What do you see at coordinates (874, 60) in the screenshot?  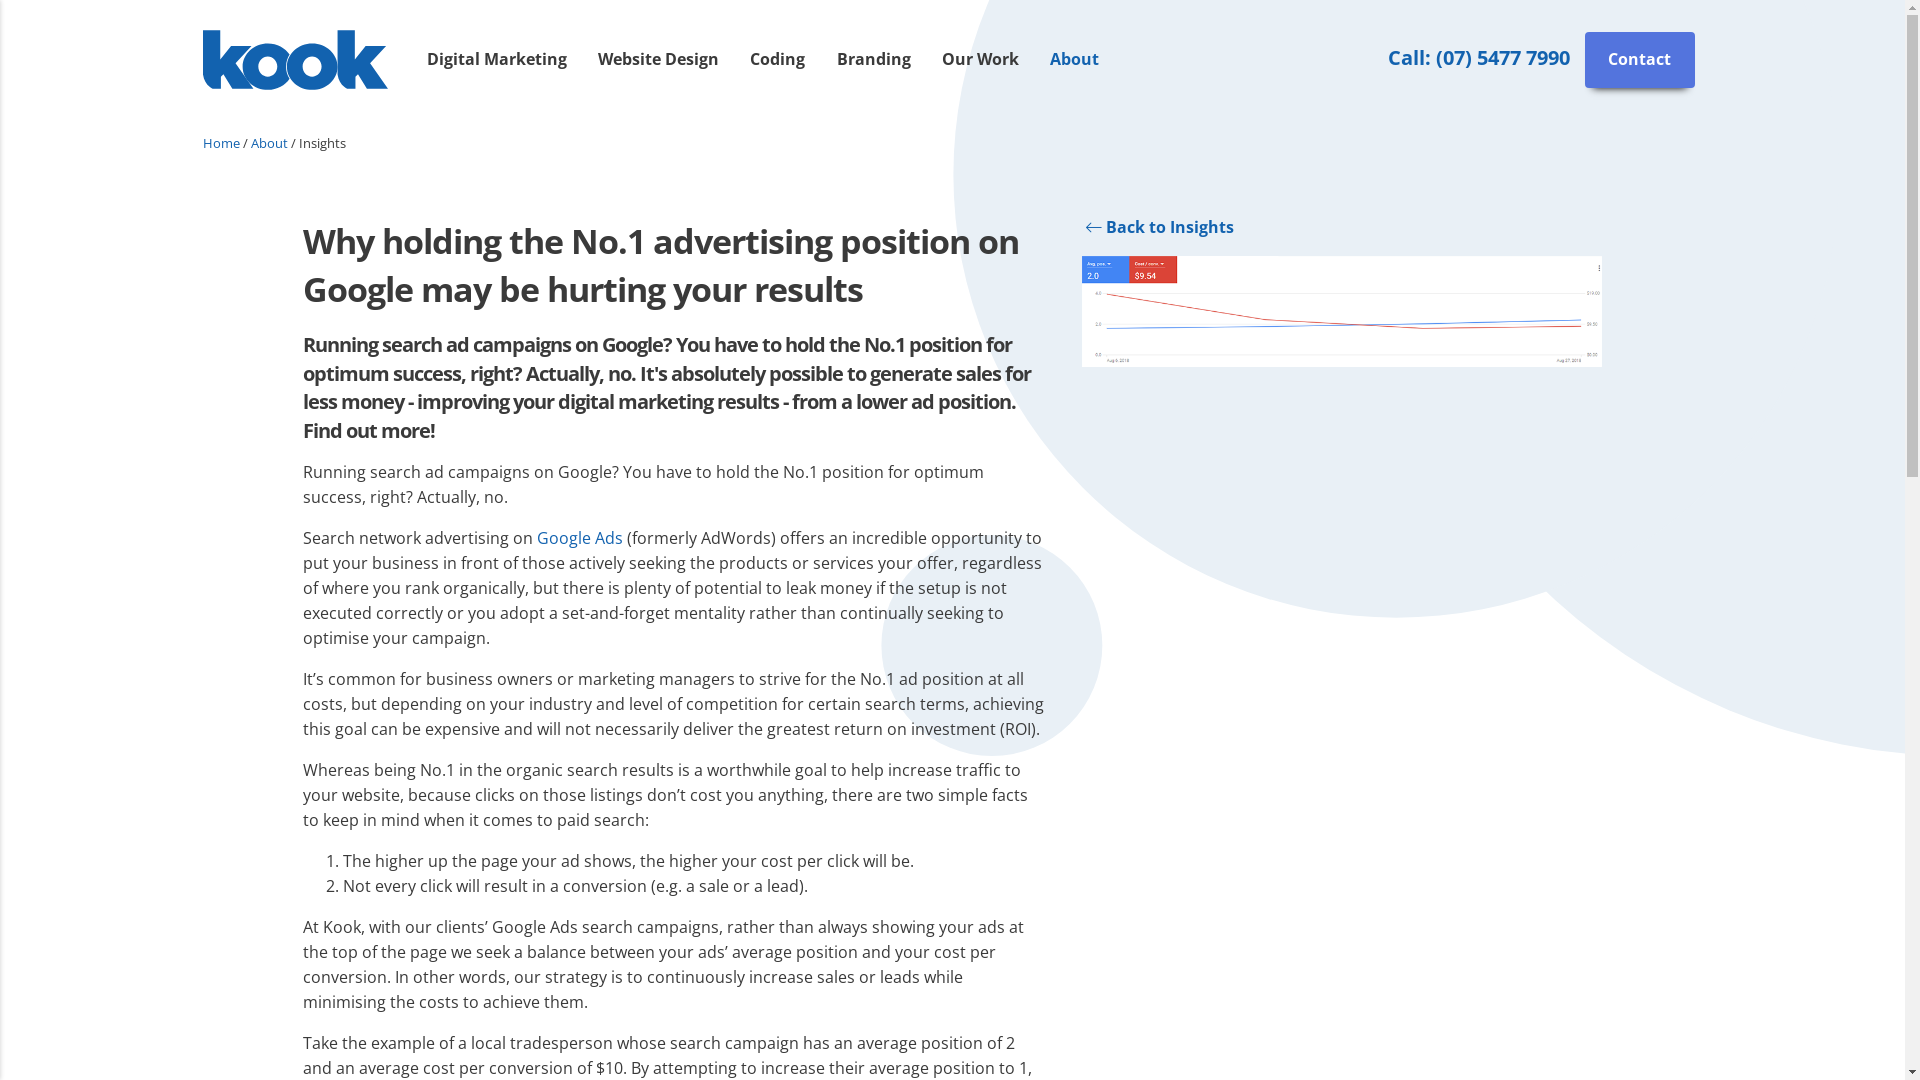 I see `Branding` at bounding box center [874, 60].